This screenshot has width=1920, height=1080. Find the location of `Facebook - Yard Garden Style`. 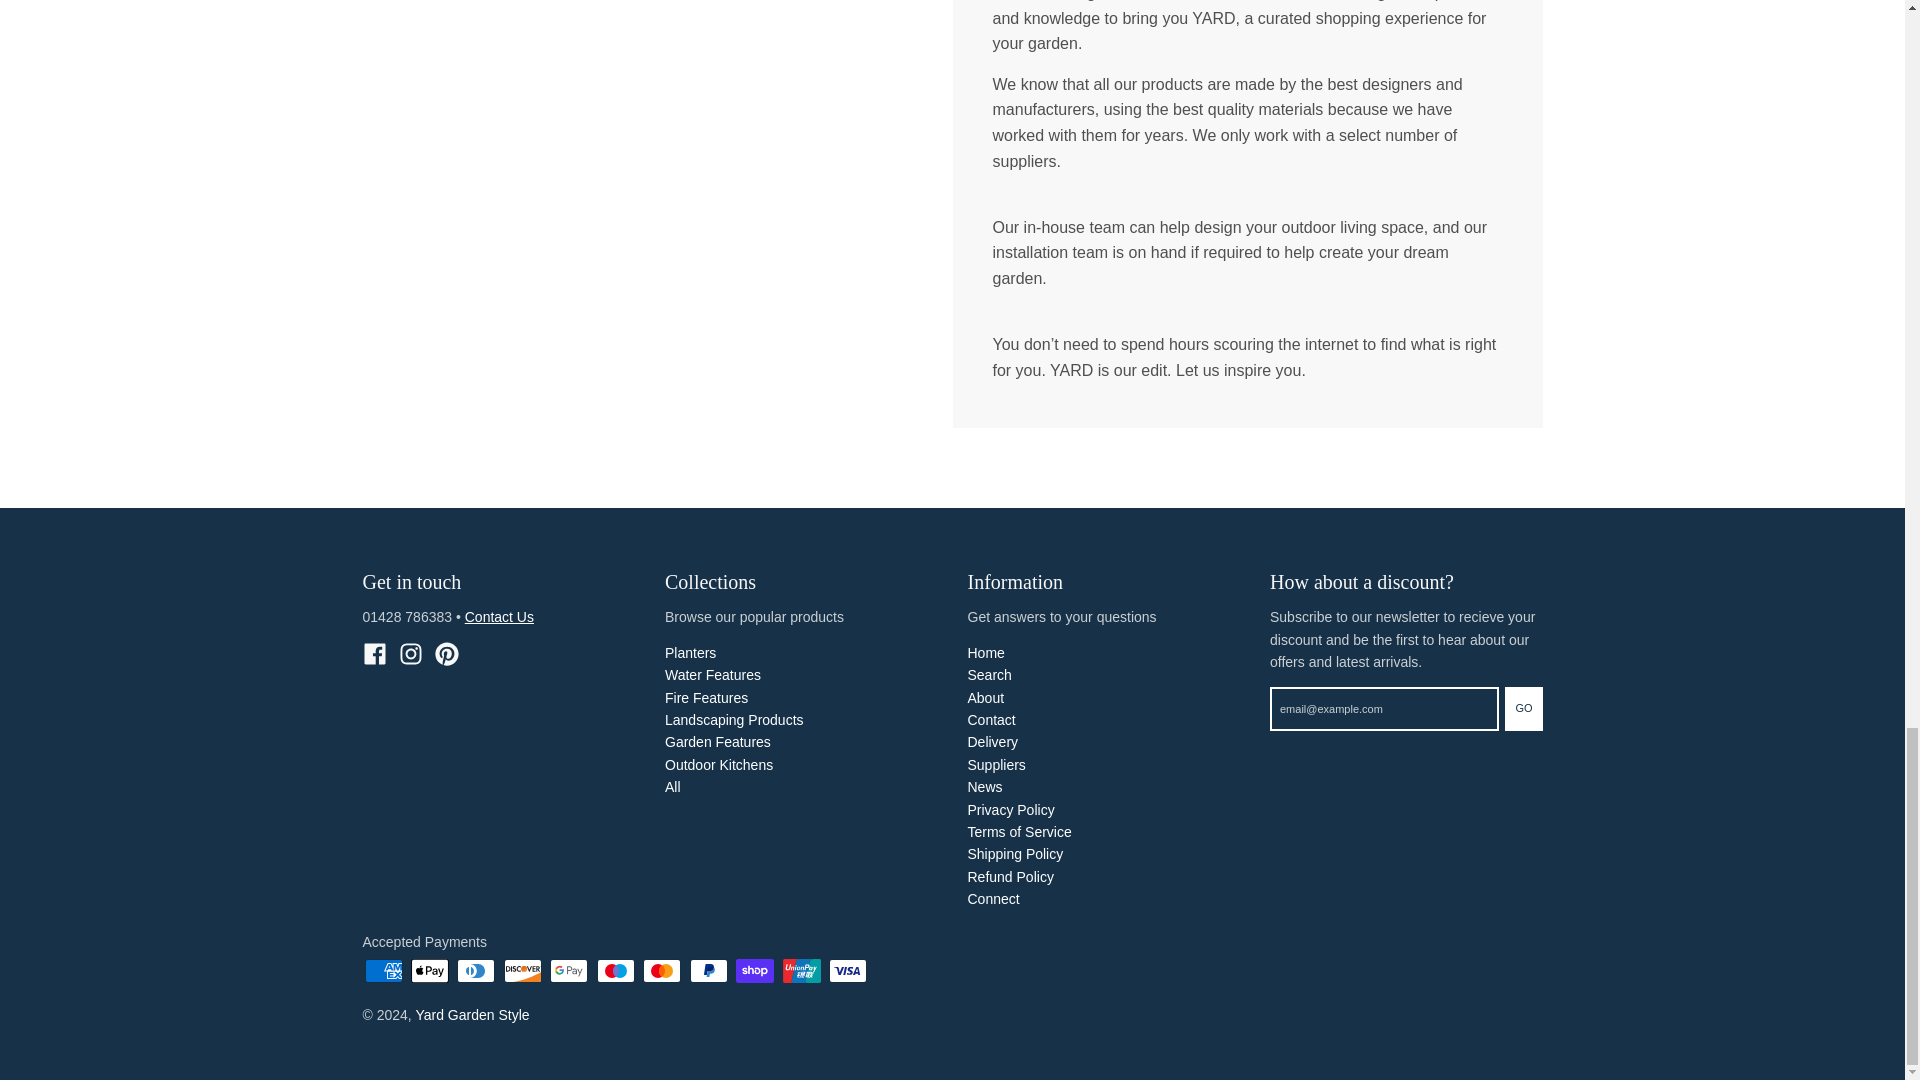

Facebook - Yard Garden Style is located at coordinates (374, 654).